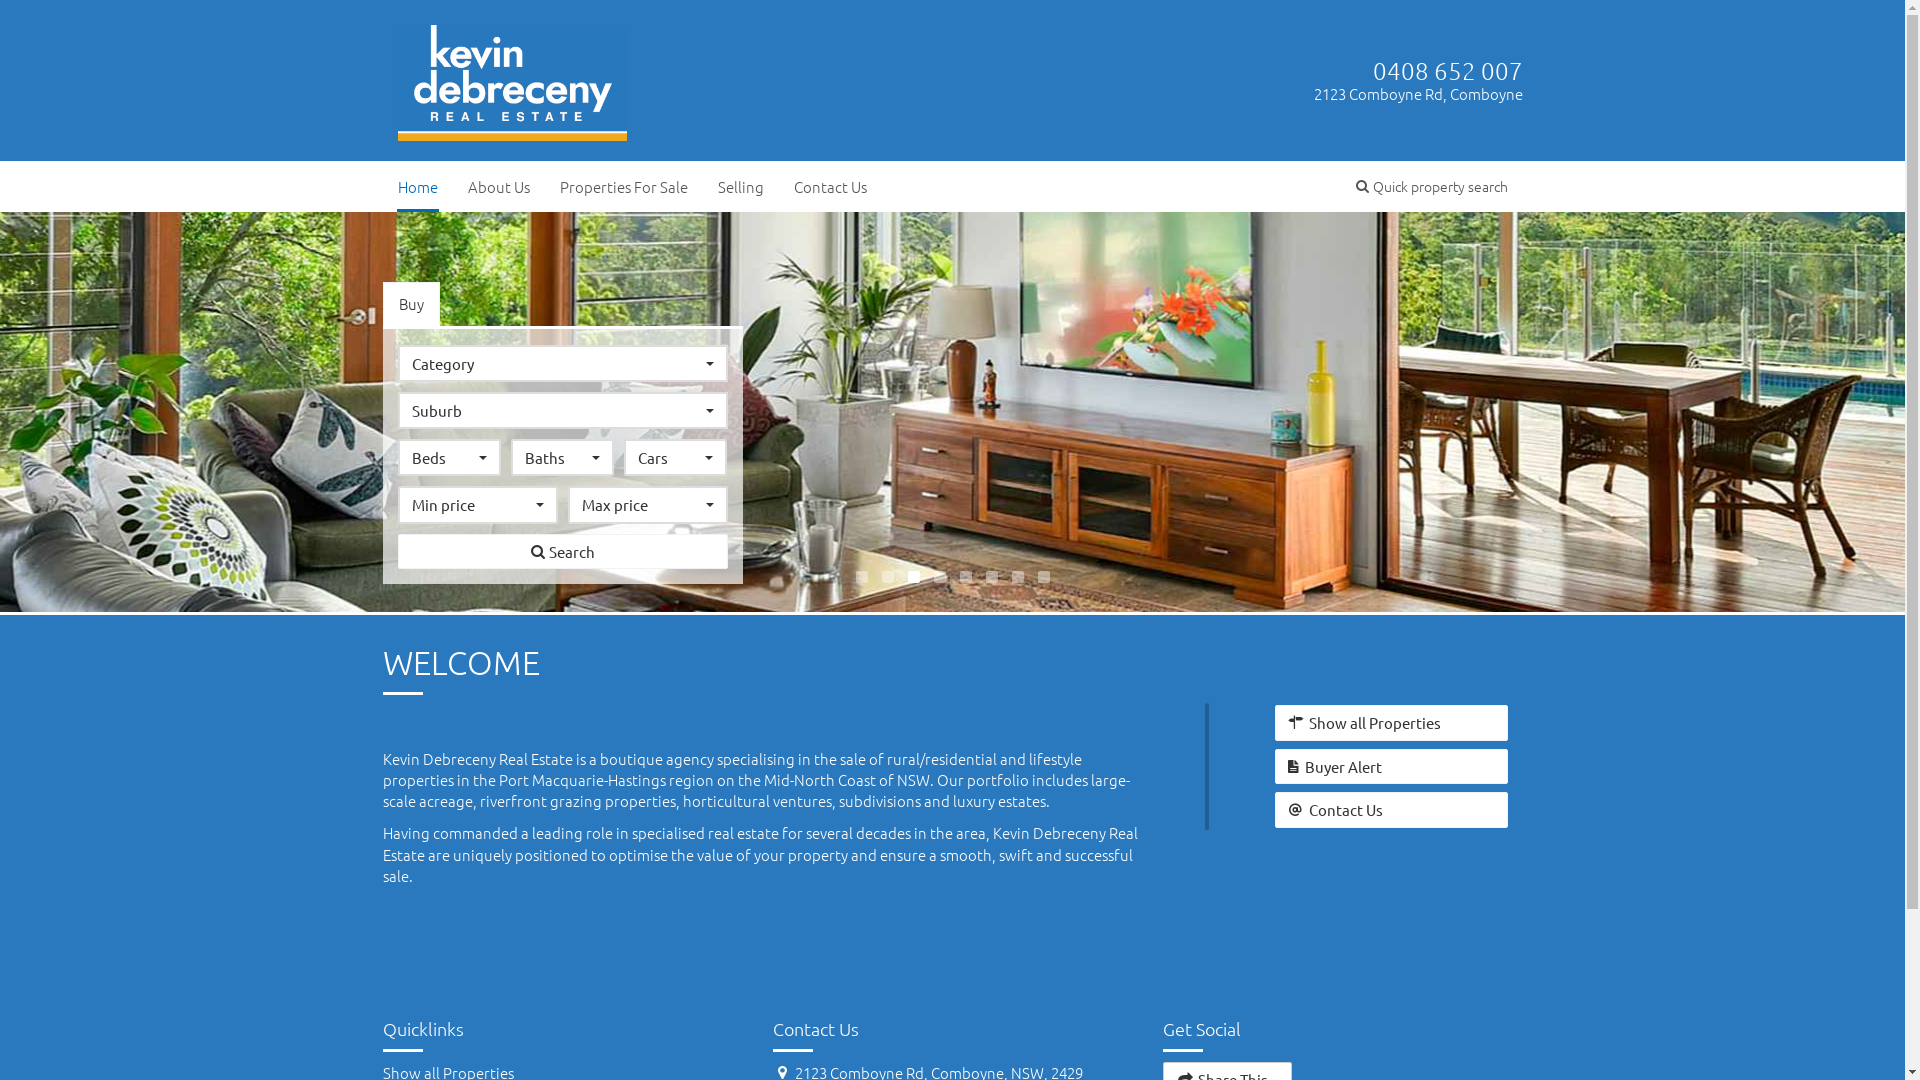  What do you see at coordinates (513, 78) in the screenshot?
I see `Kevin Debreceny Real Estate` at bounding box center [513, 78].